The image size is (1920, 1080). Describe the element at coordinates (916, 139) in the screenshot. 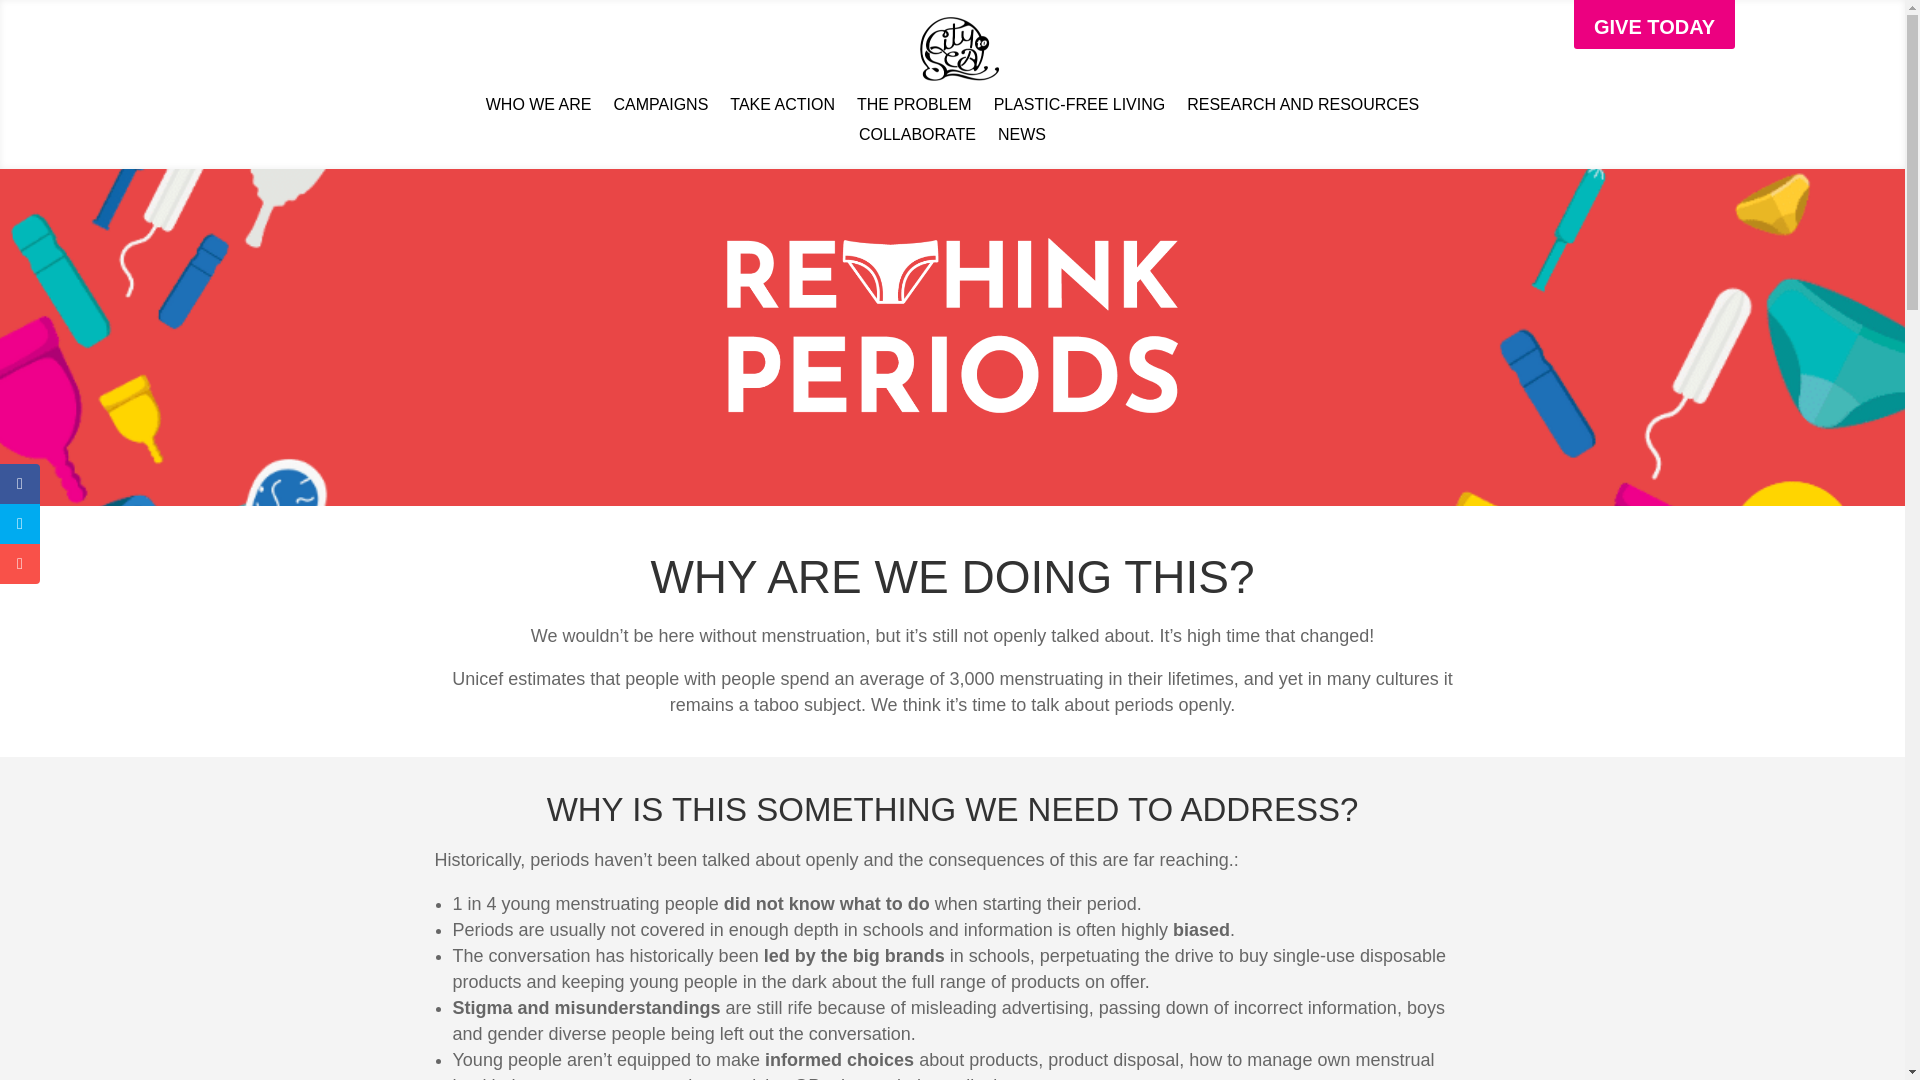

I see `COLLABORATE` at that location.